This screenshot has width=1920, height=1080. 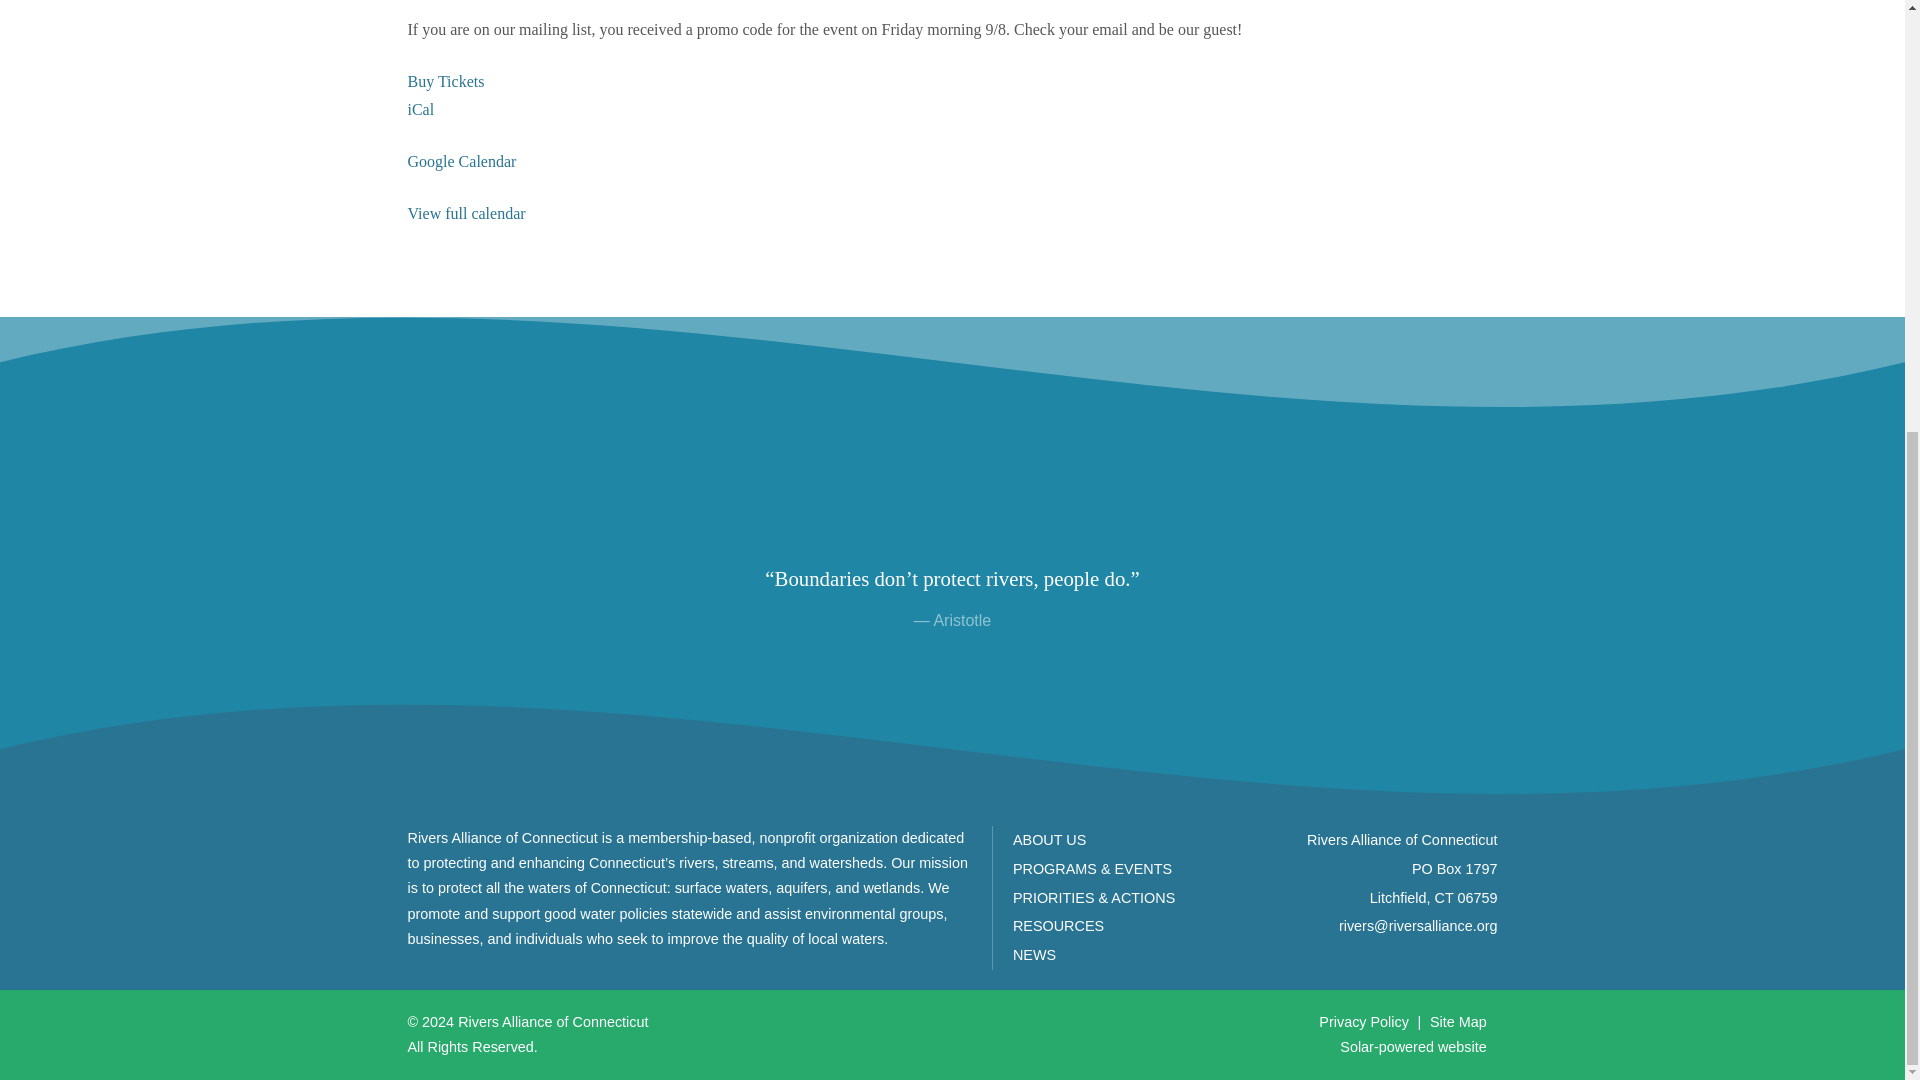 I want to click on Privacy Policy, so click(x=1364, y=1022).